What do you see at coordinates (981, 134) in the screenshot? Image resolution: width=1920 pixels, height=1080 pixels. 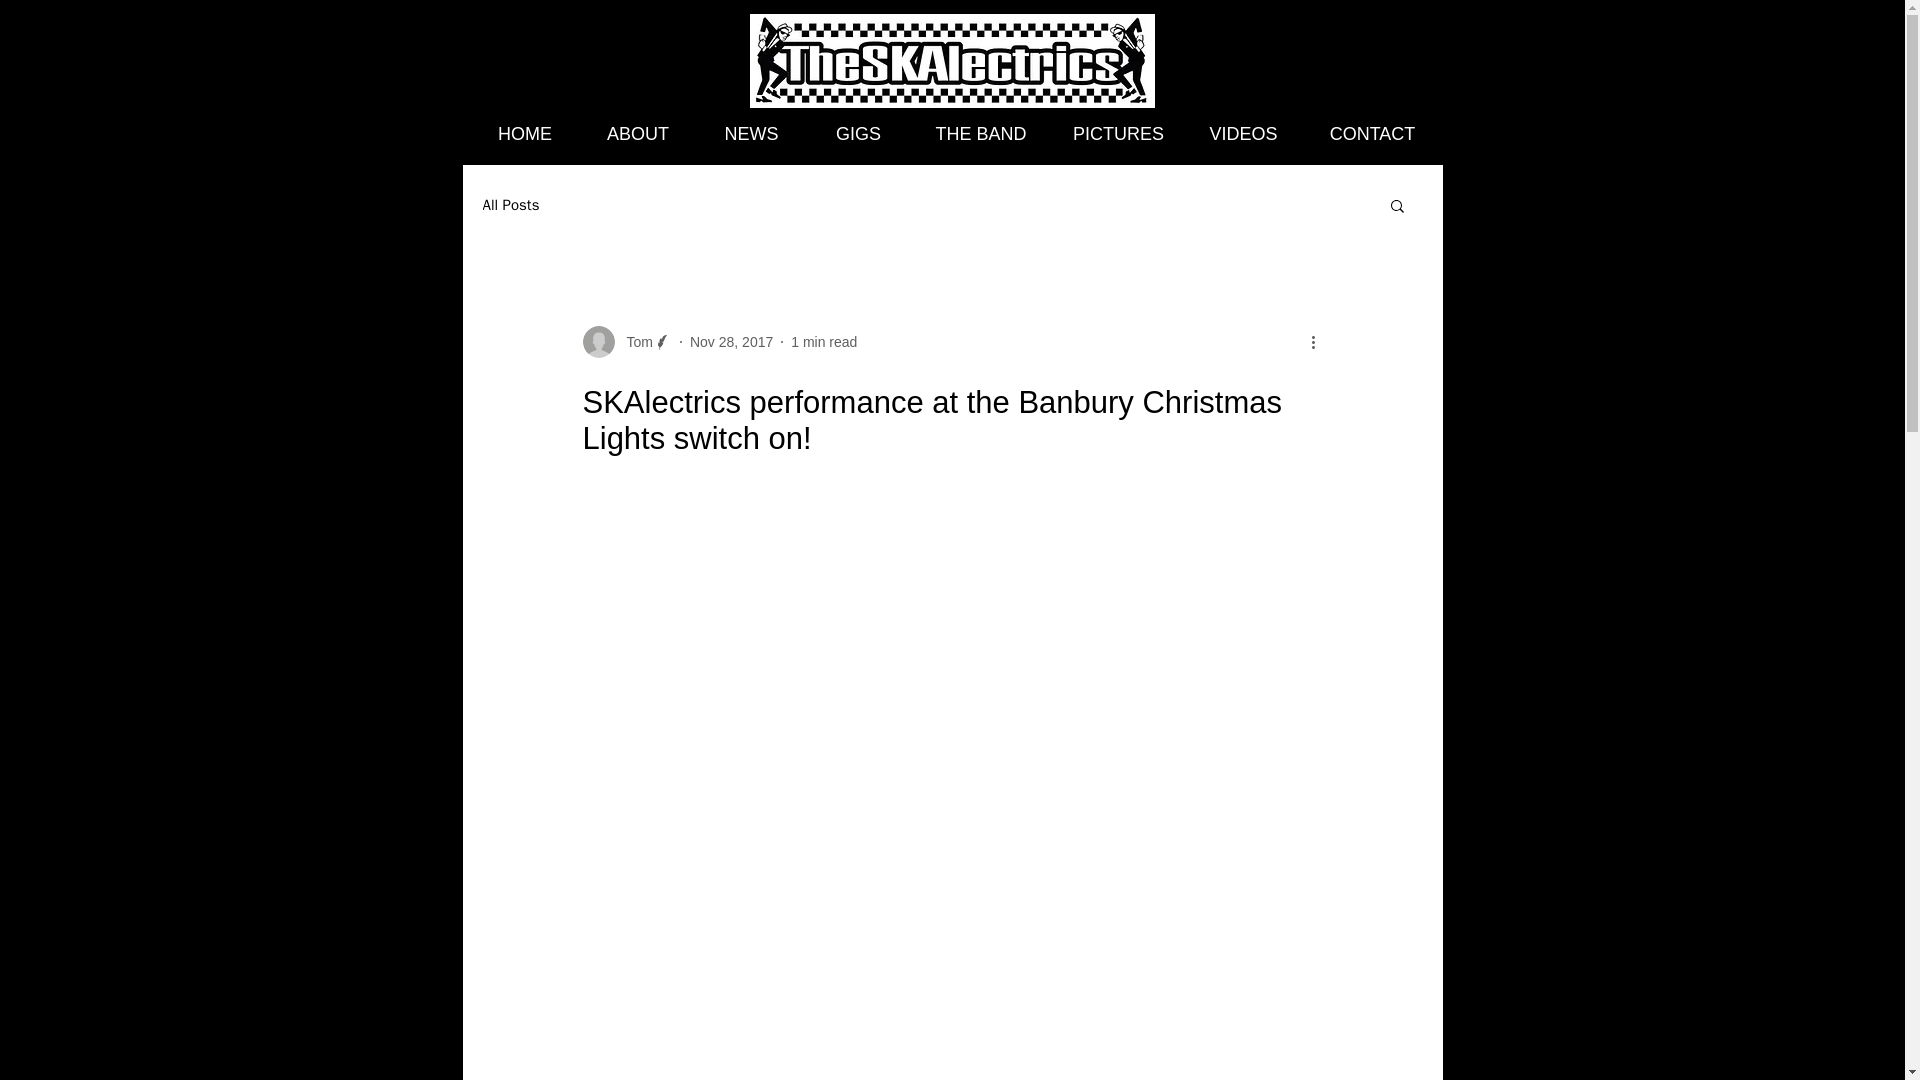 I see `THE BAND` at bounding box center [981, 134].